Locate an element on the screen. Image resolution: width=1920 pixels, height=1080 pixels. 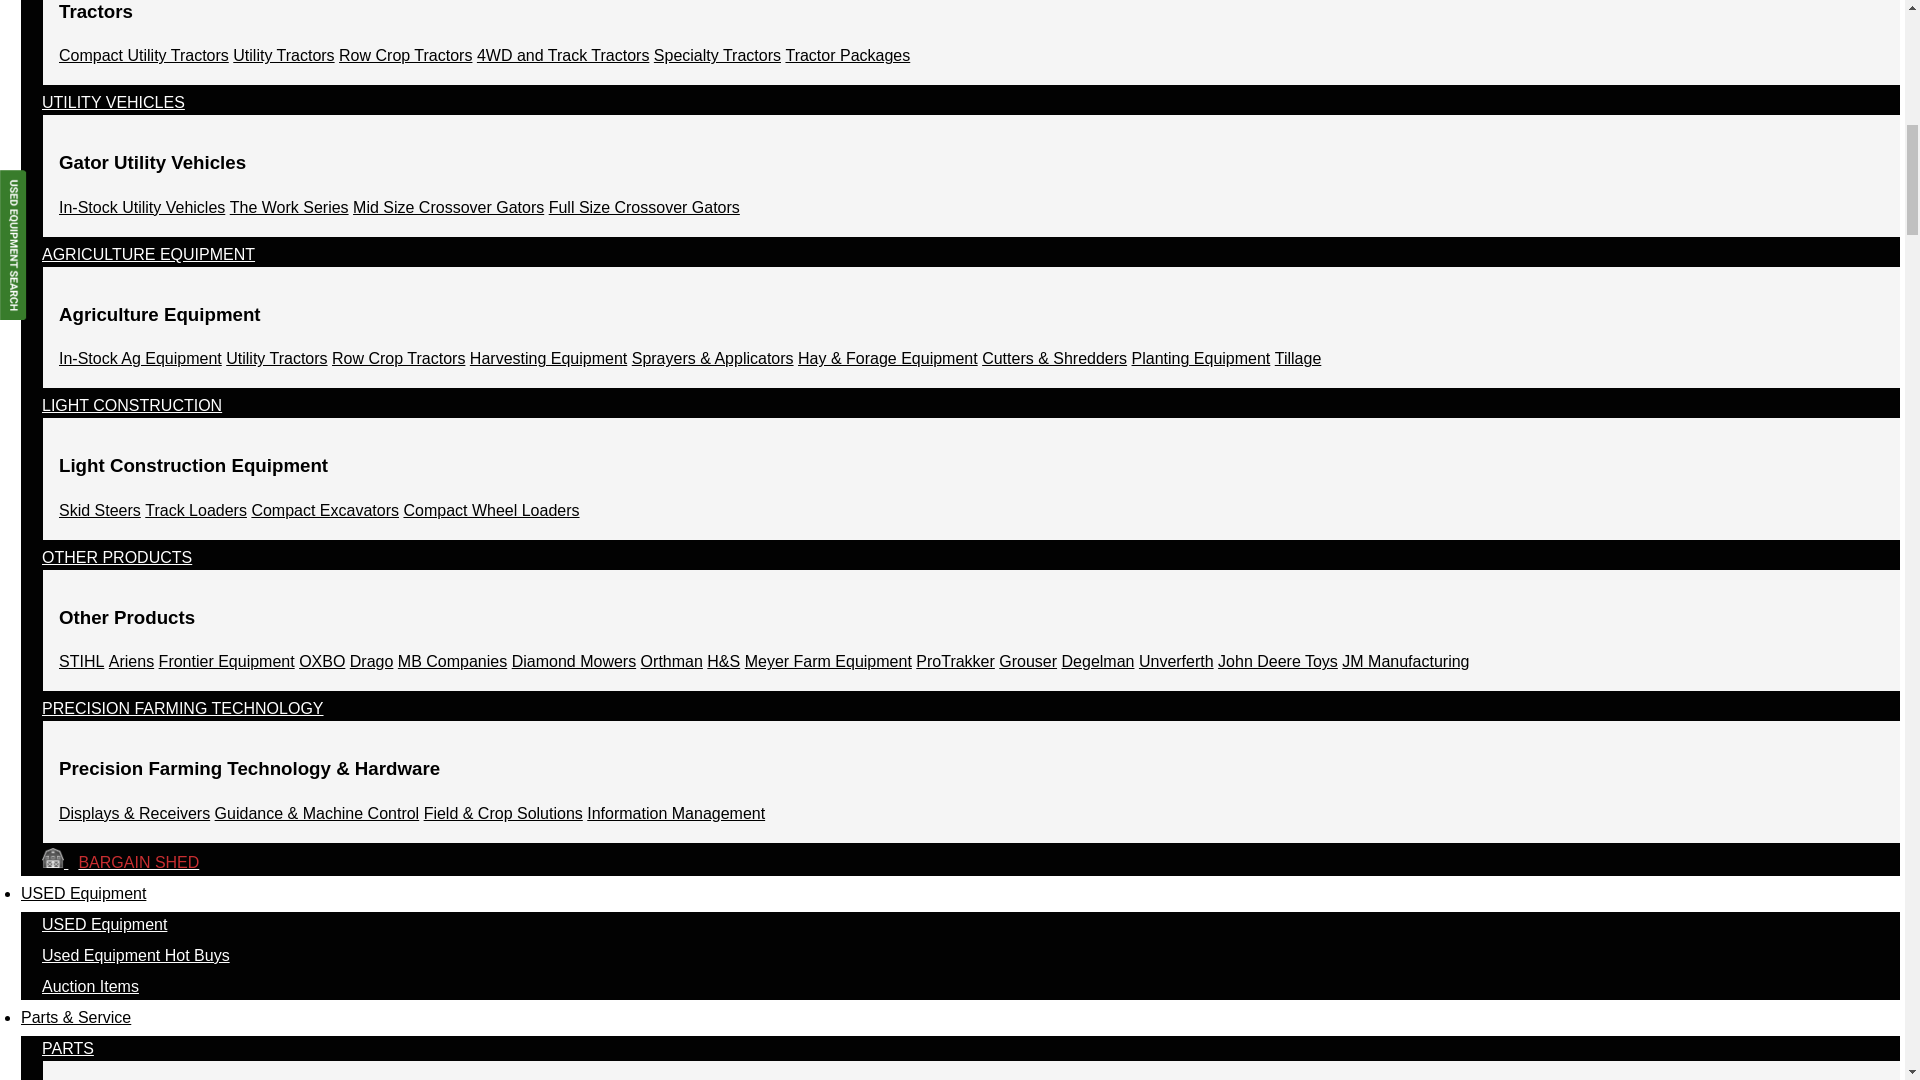
Row Crop Tractors is located at coordinates (406, 55).